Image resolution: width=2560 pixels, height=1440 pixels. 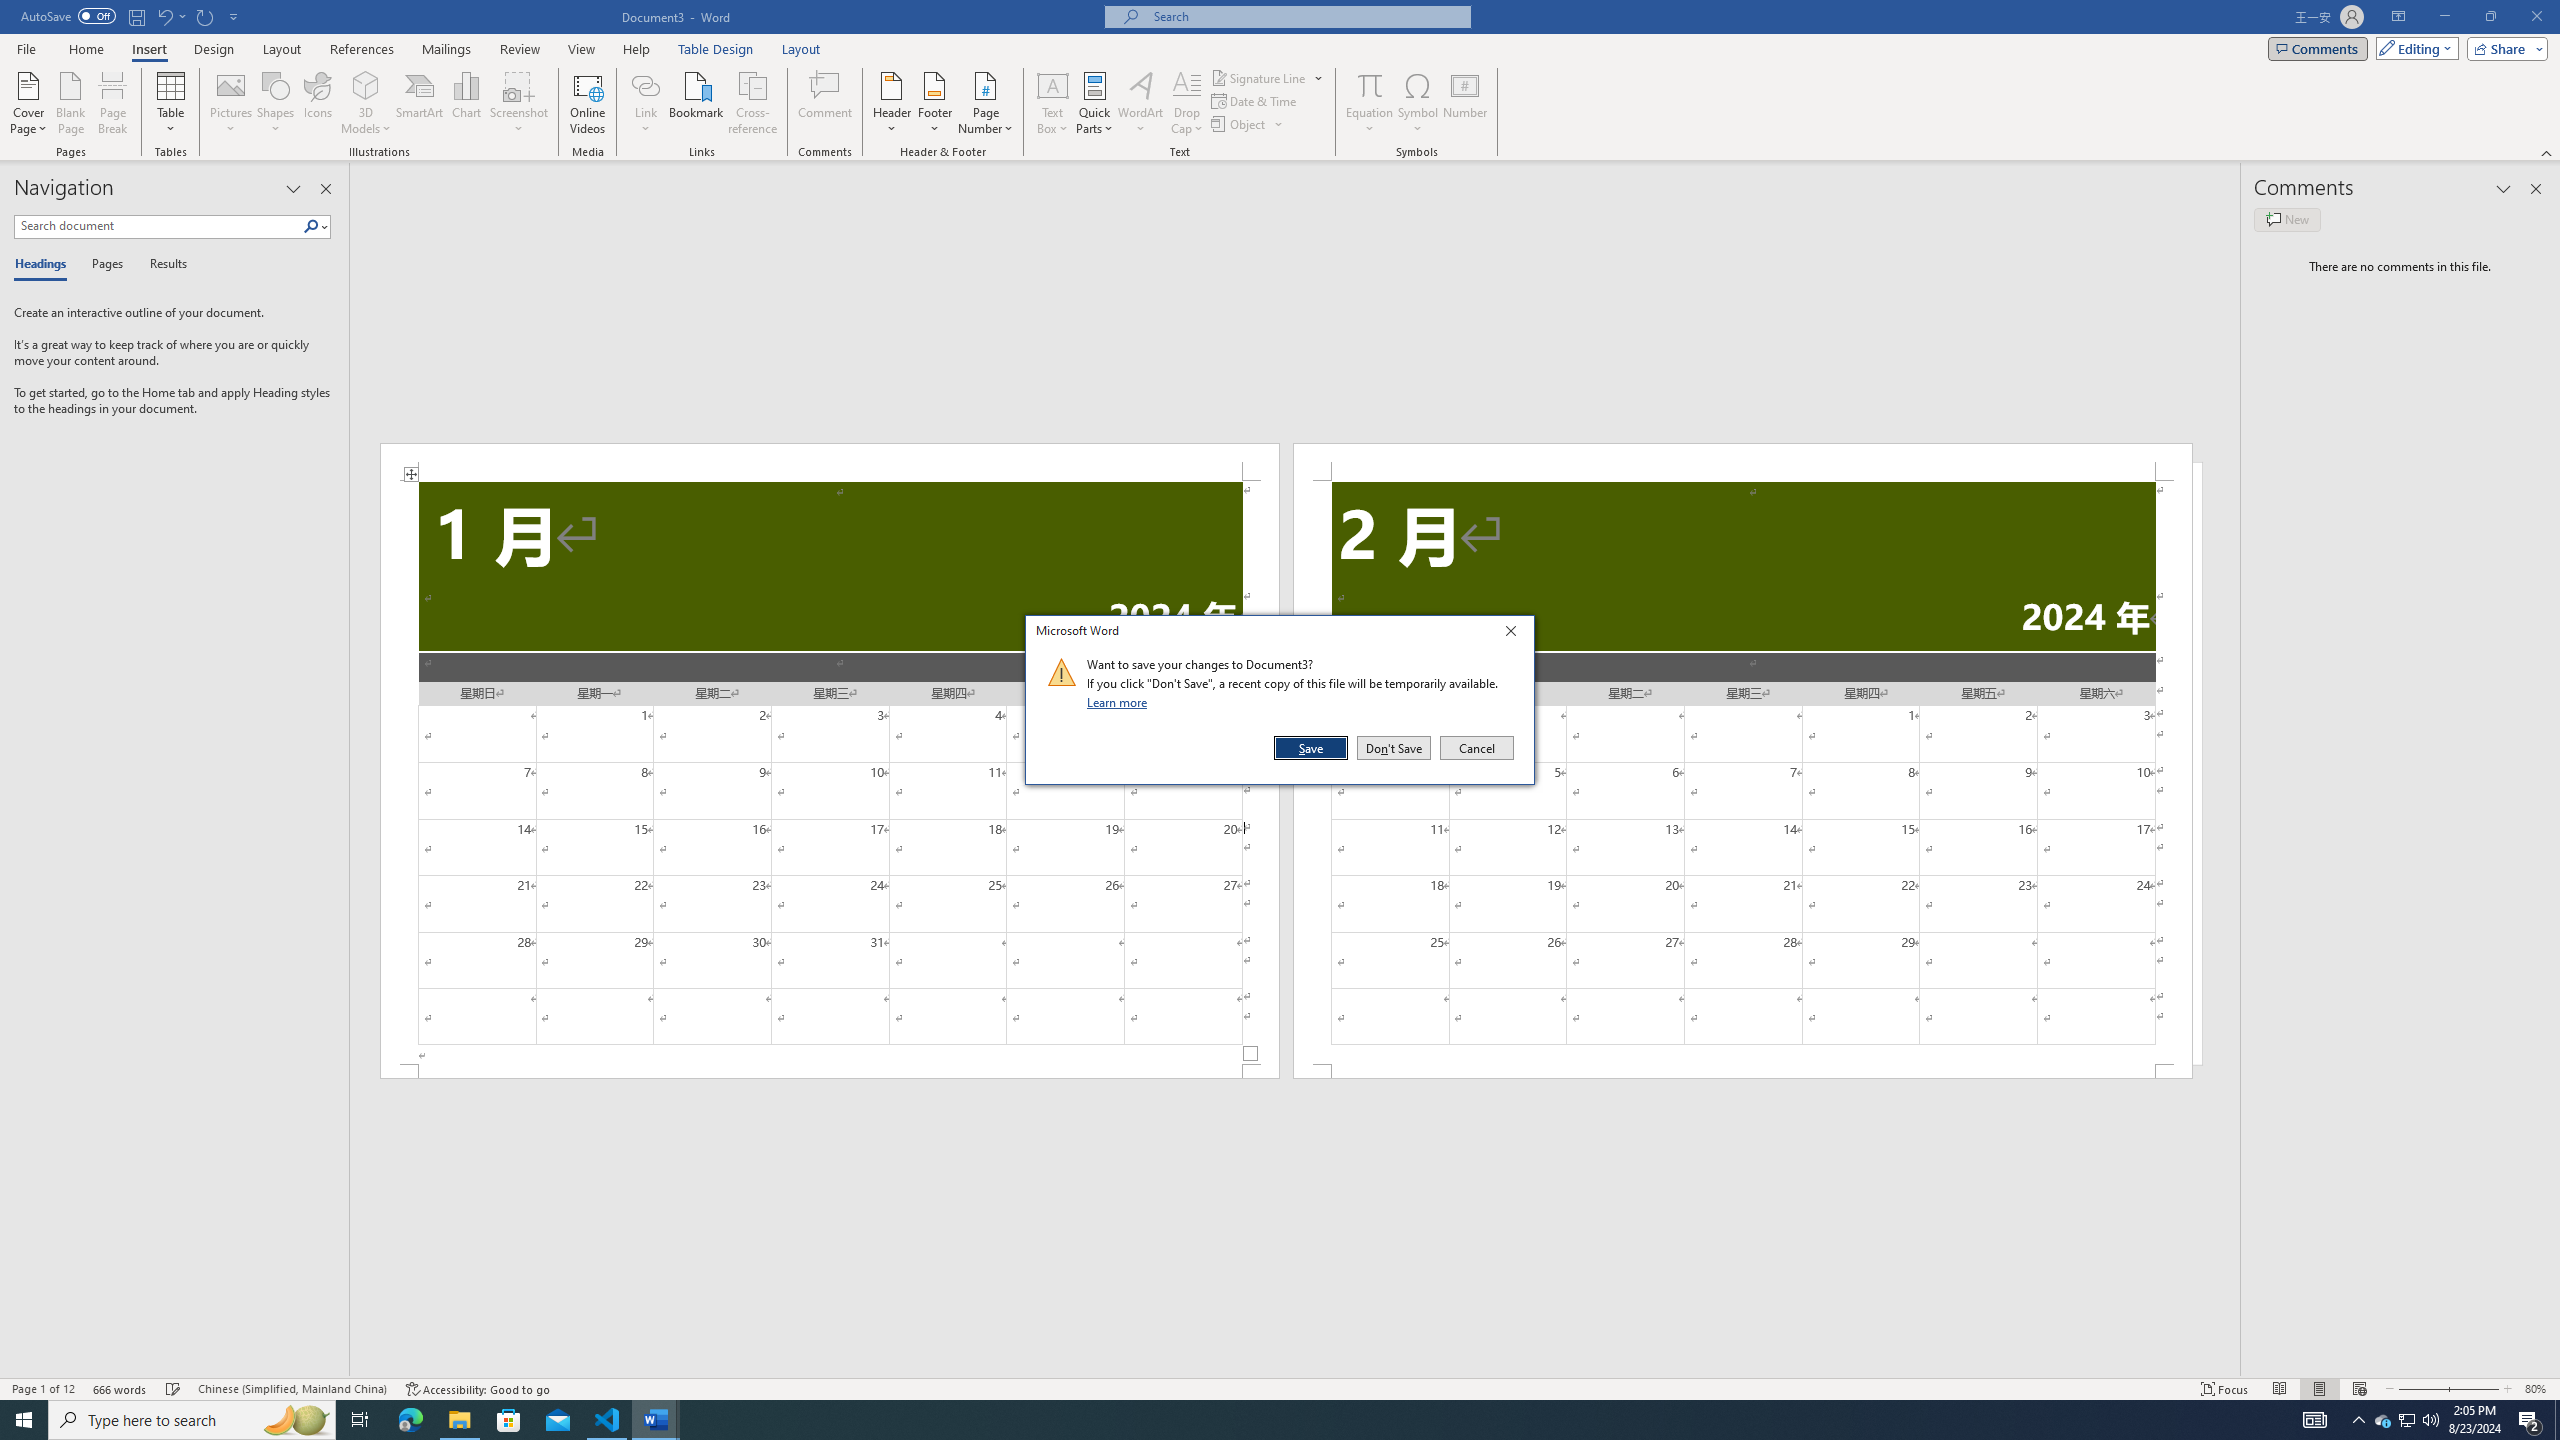 What do you see at coordinates (1096, 103) in the screenshot?
I see `Quick Parts` at bounding box center [1096, 103].